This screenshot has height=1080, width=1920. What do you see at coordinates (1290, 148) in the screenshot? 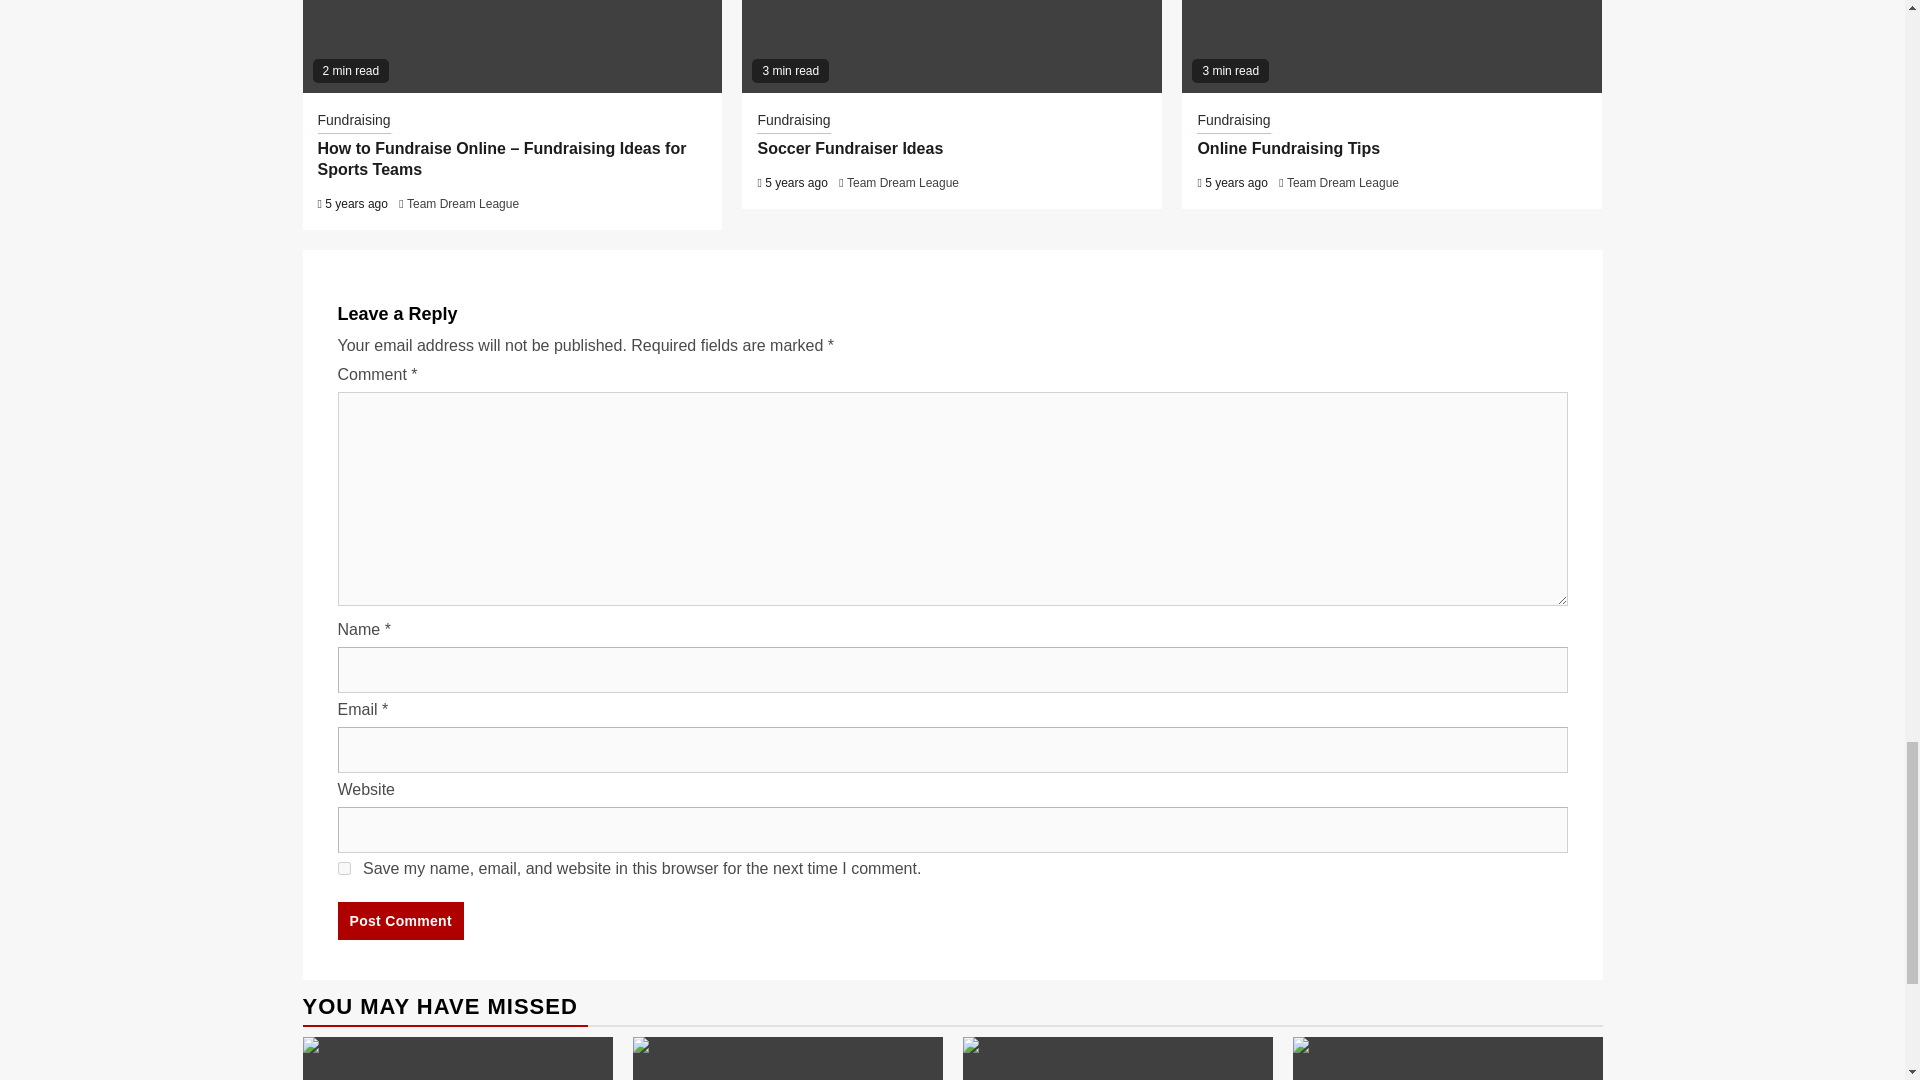
I see `Online Fundraising Tips ` at bounding box center [1290, 148].